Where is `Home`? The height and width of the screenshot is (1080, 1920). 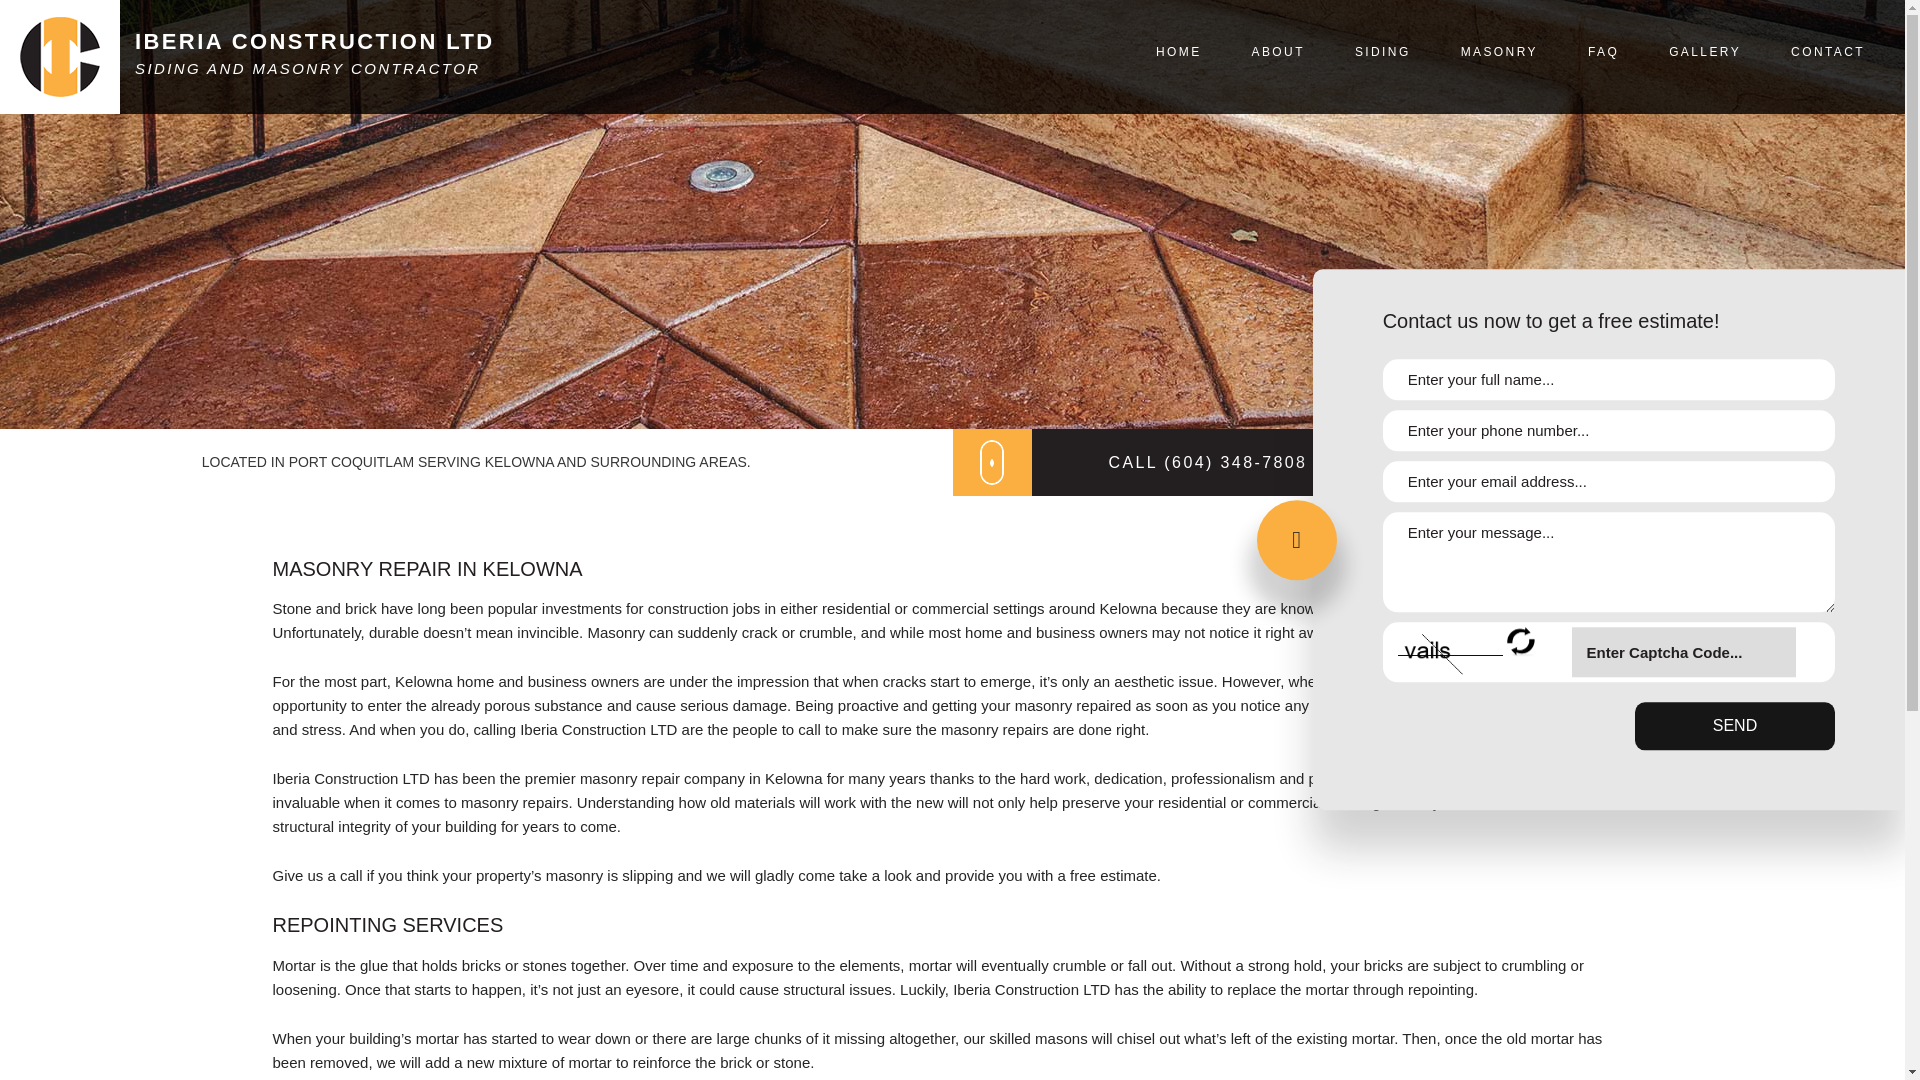 Home is located at coordinates (314, 42).